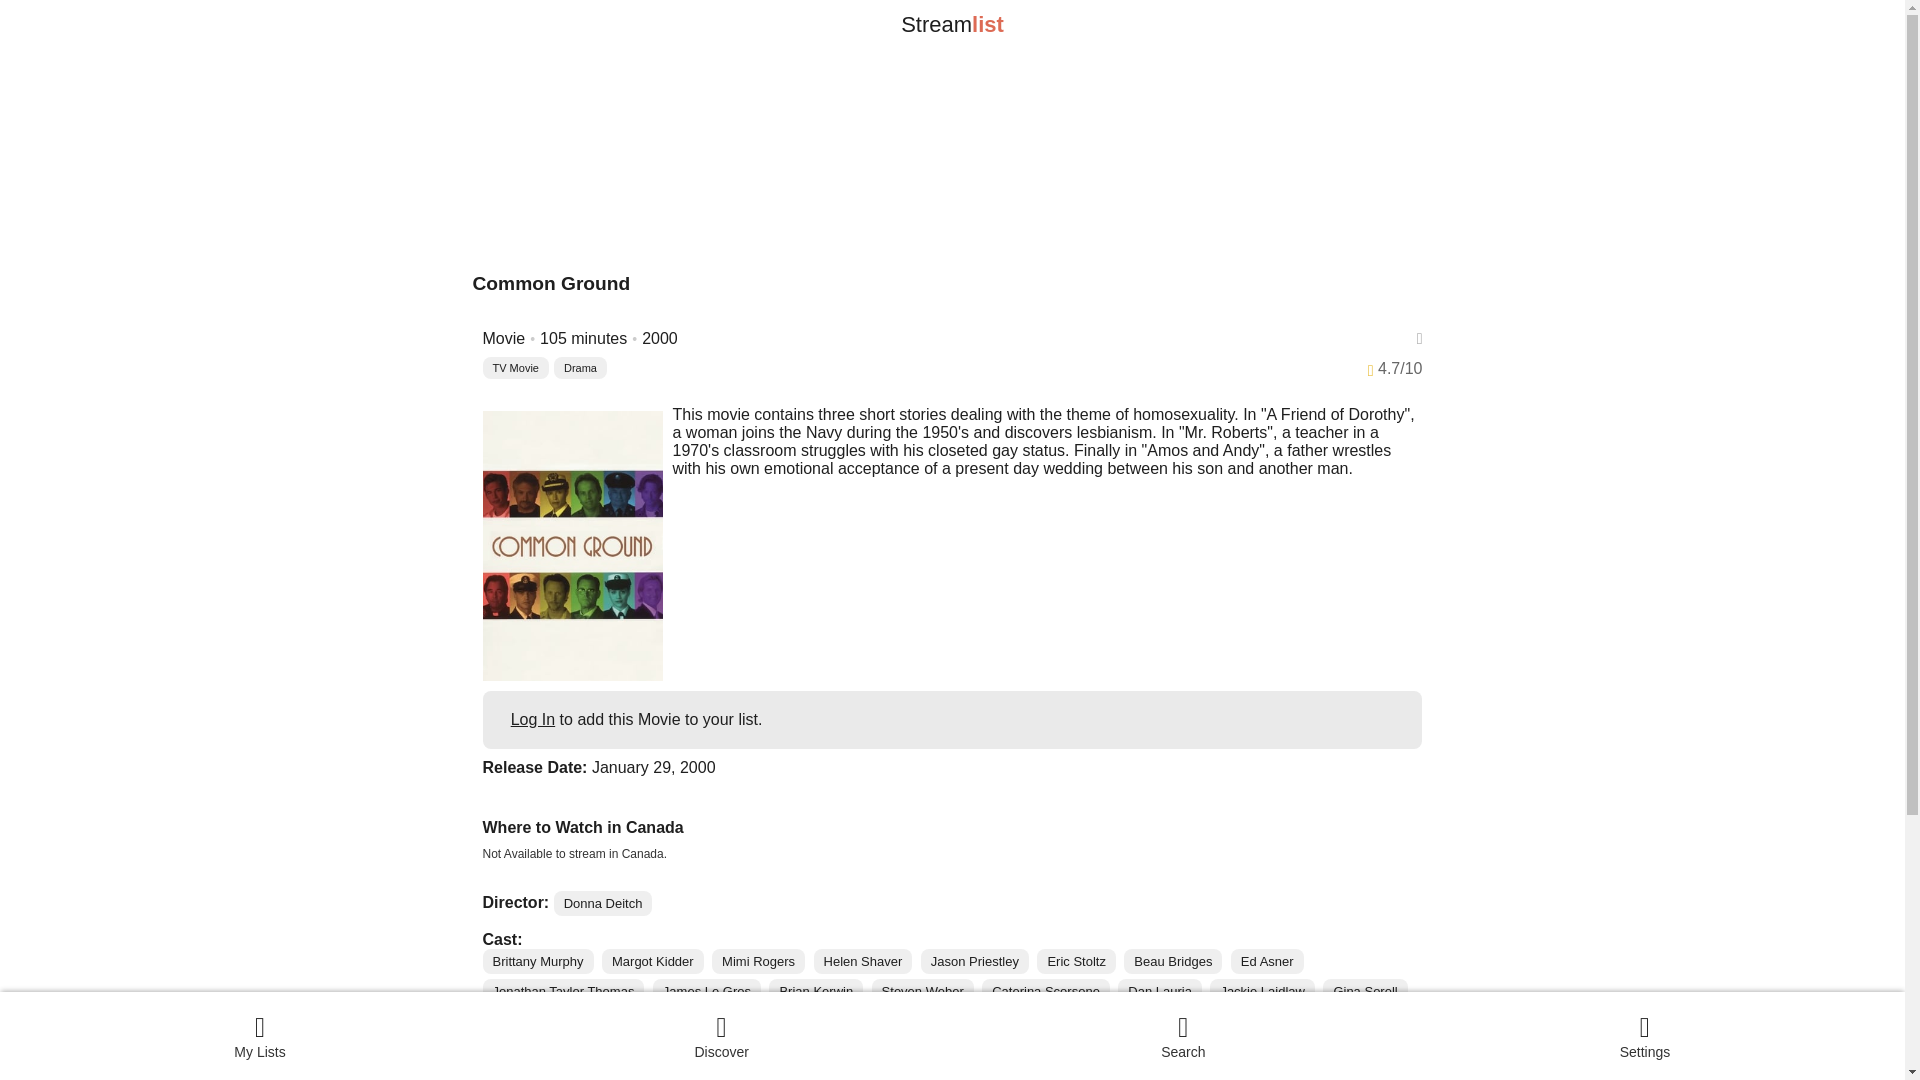 The image size is (1920, 1080). I want to click on Harvey Fierstein, so click(736, 1020).